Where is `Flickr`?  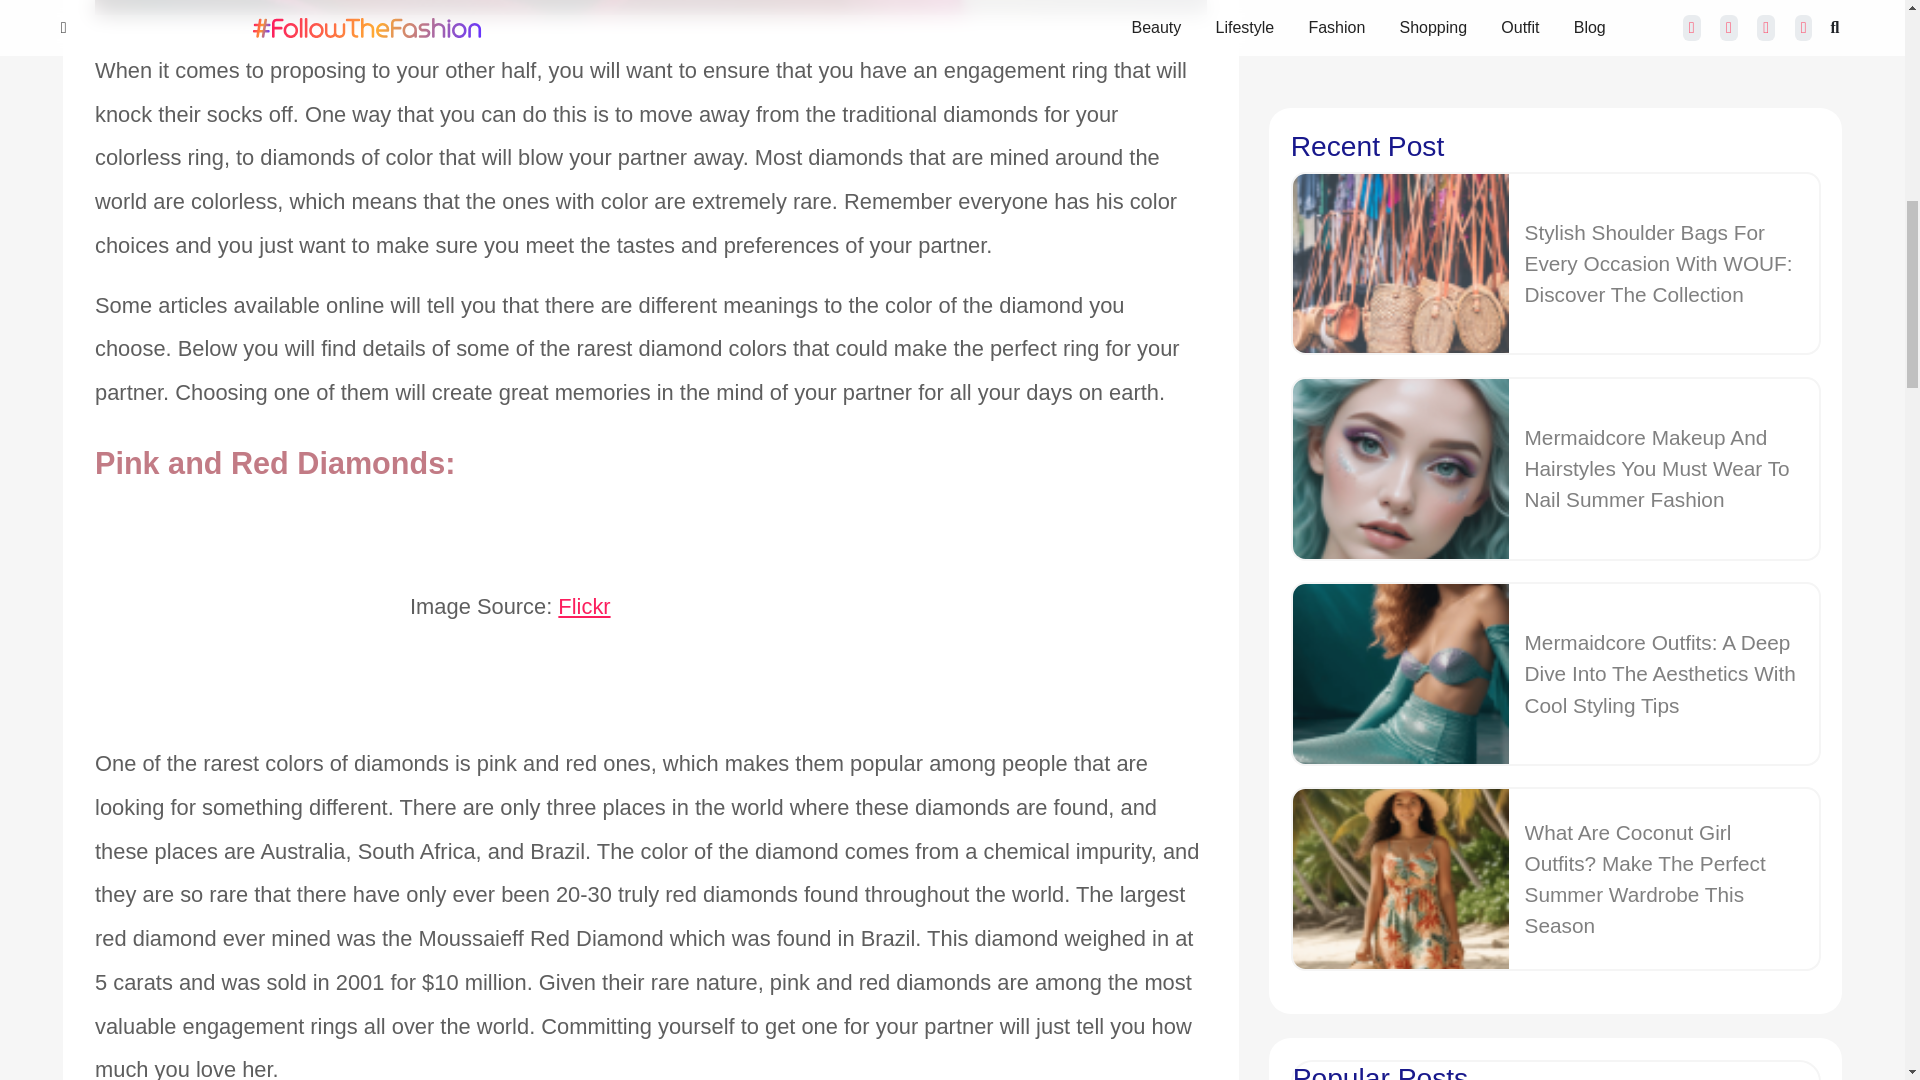 Flickr is located at coordinates (584, 606).